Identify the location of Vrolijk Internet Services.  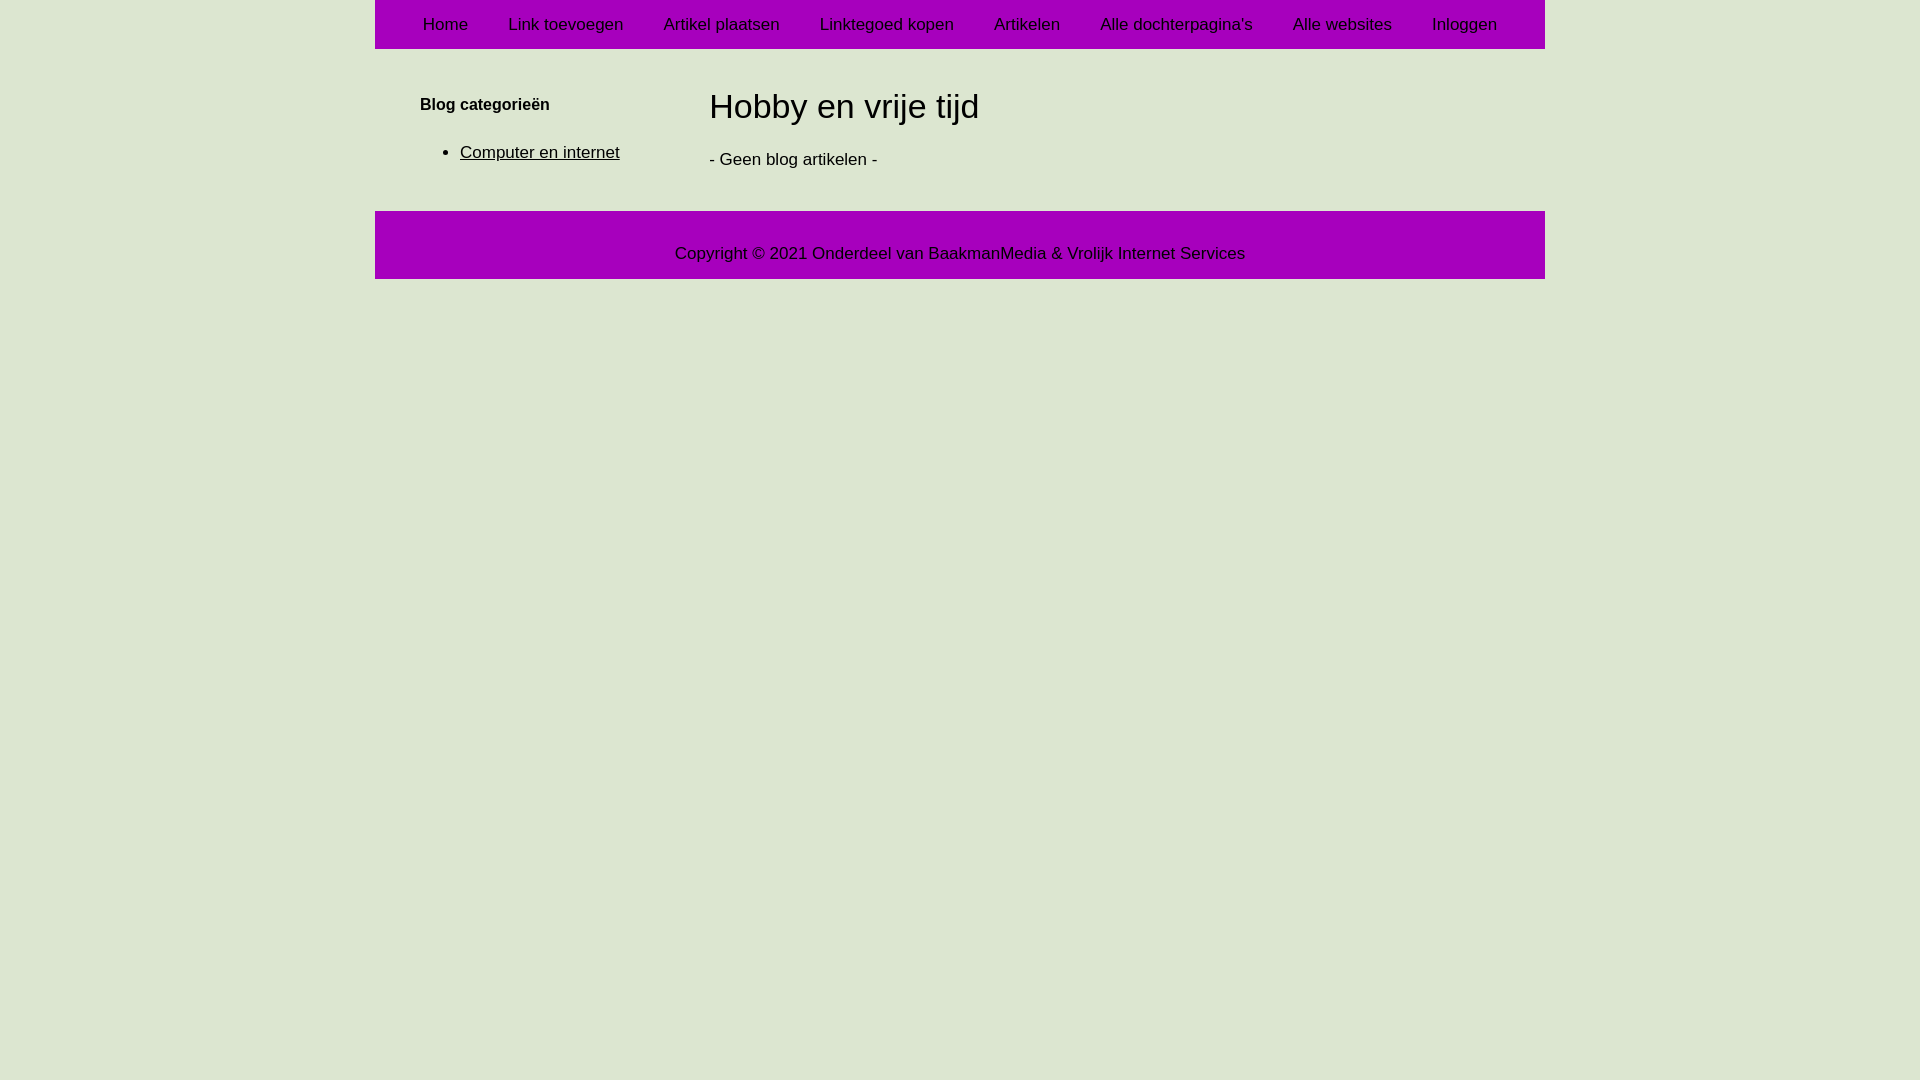
(1156, 252).